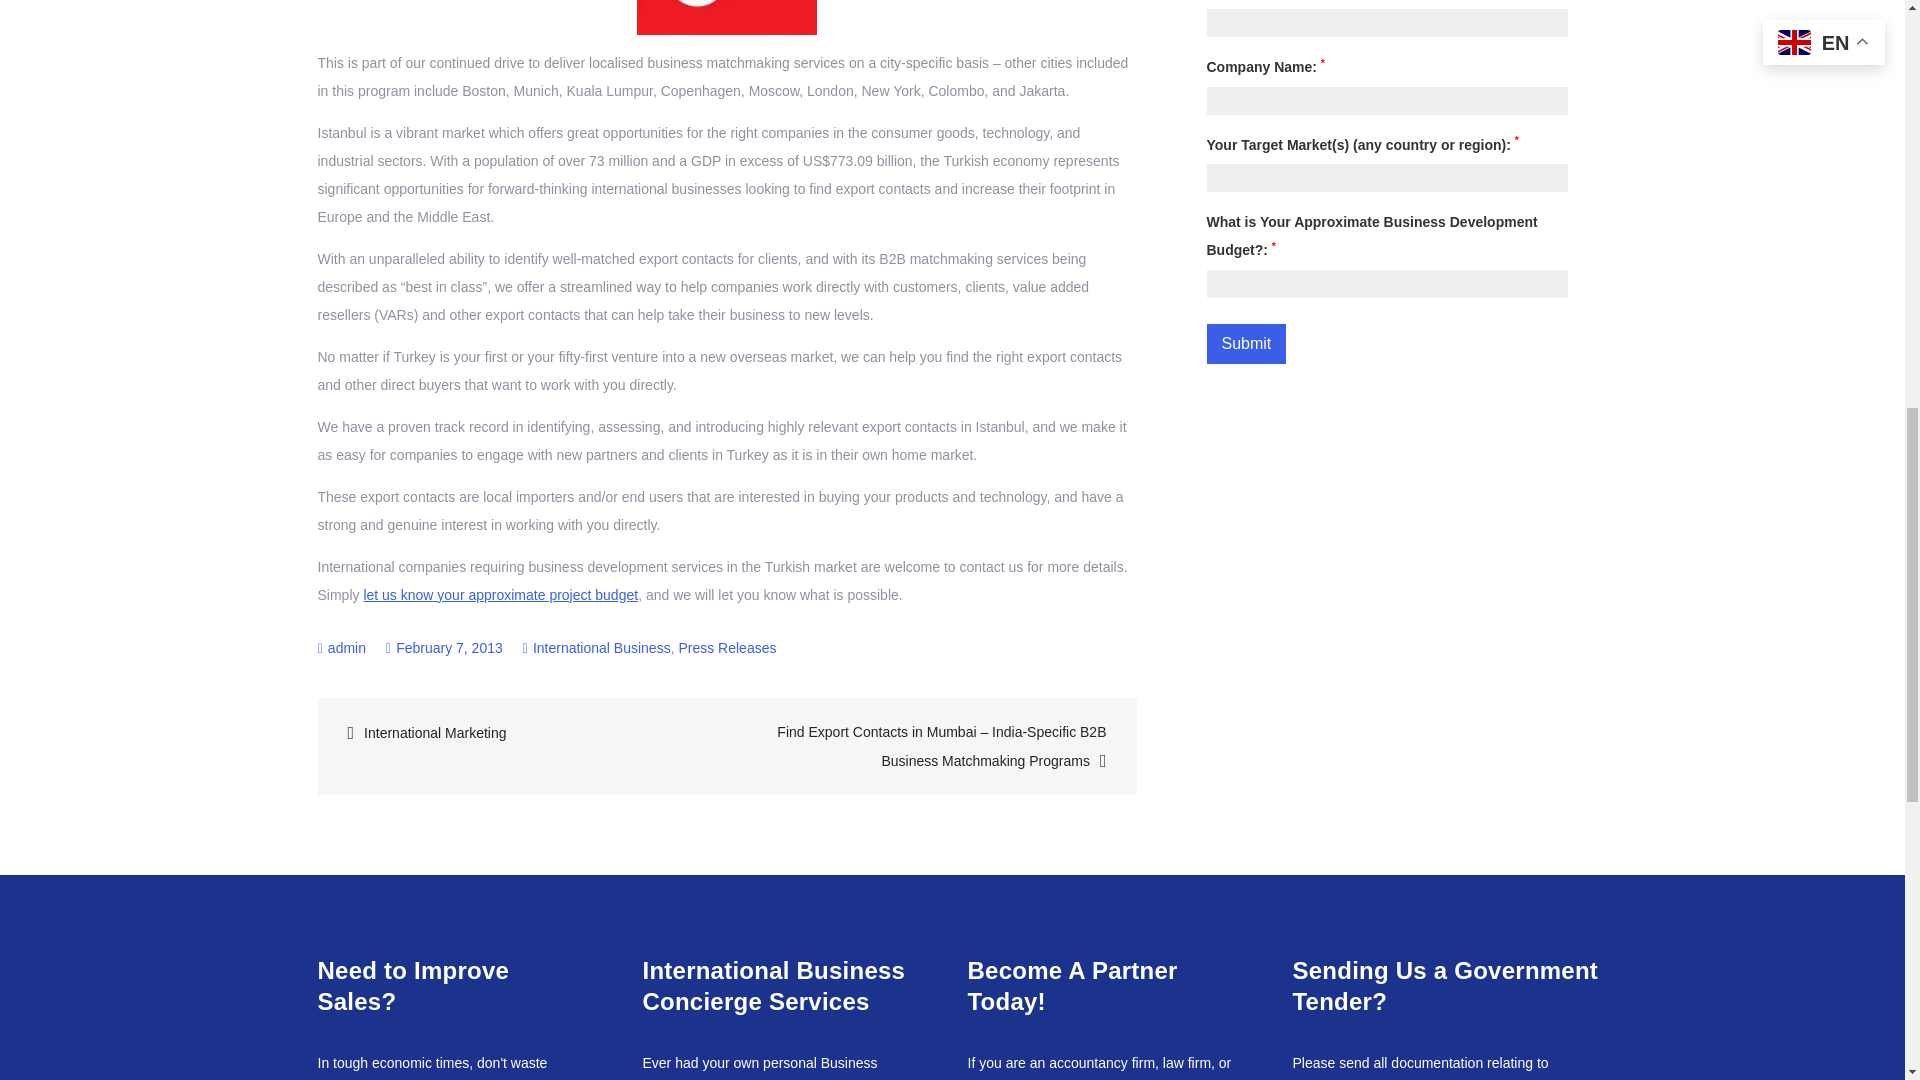 The image size is (1920, 1080). I want to click on Export Contacts in Istanbul Turkey, so click(727, 17).